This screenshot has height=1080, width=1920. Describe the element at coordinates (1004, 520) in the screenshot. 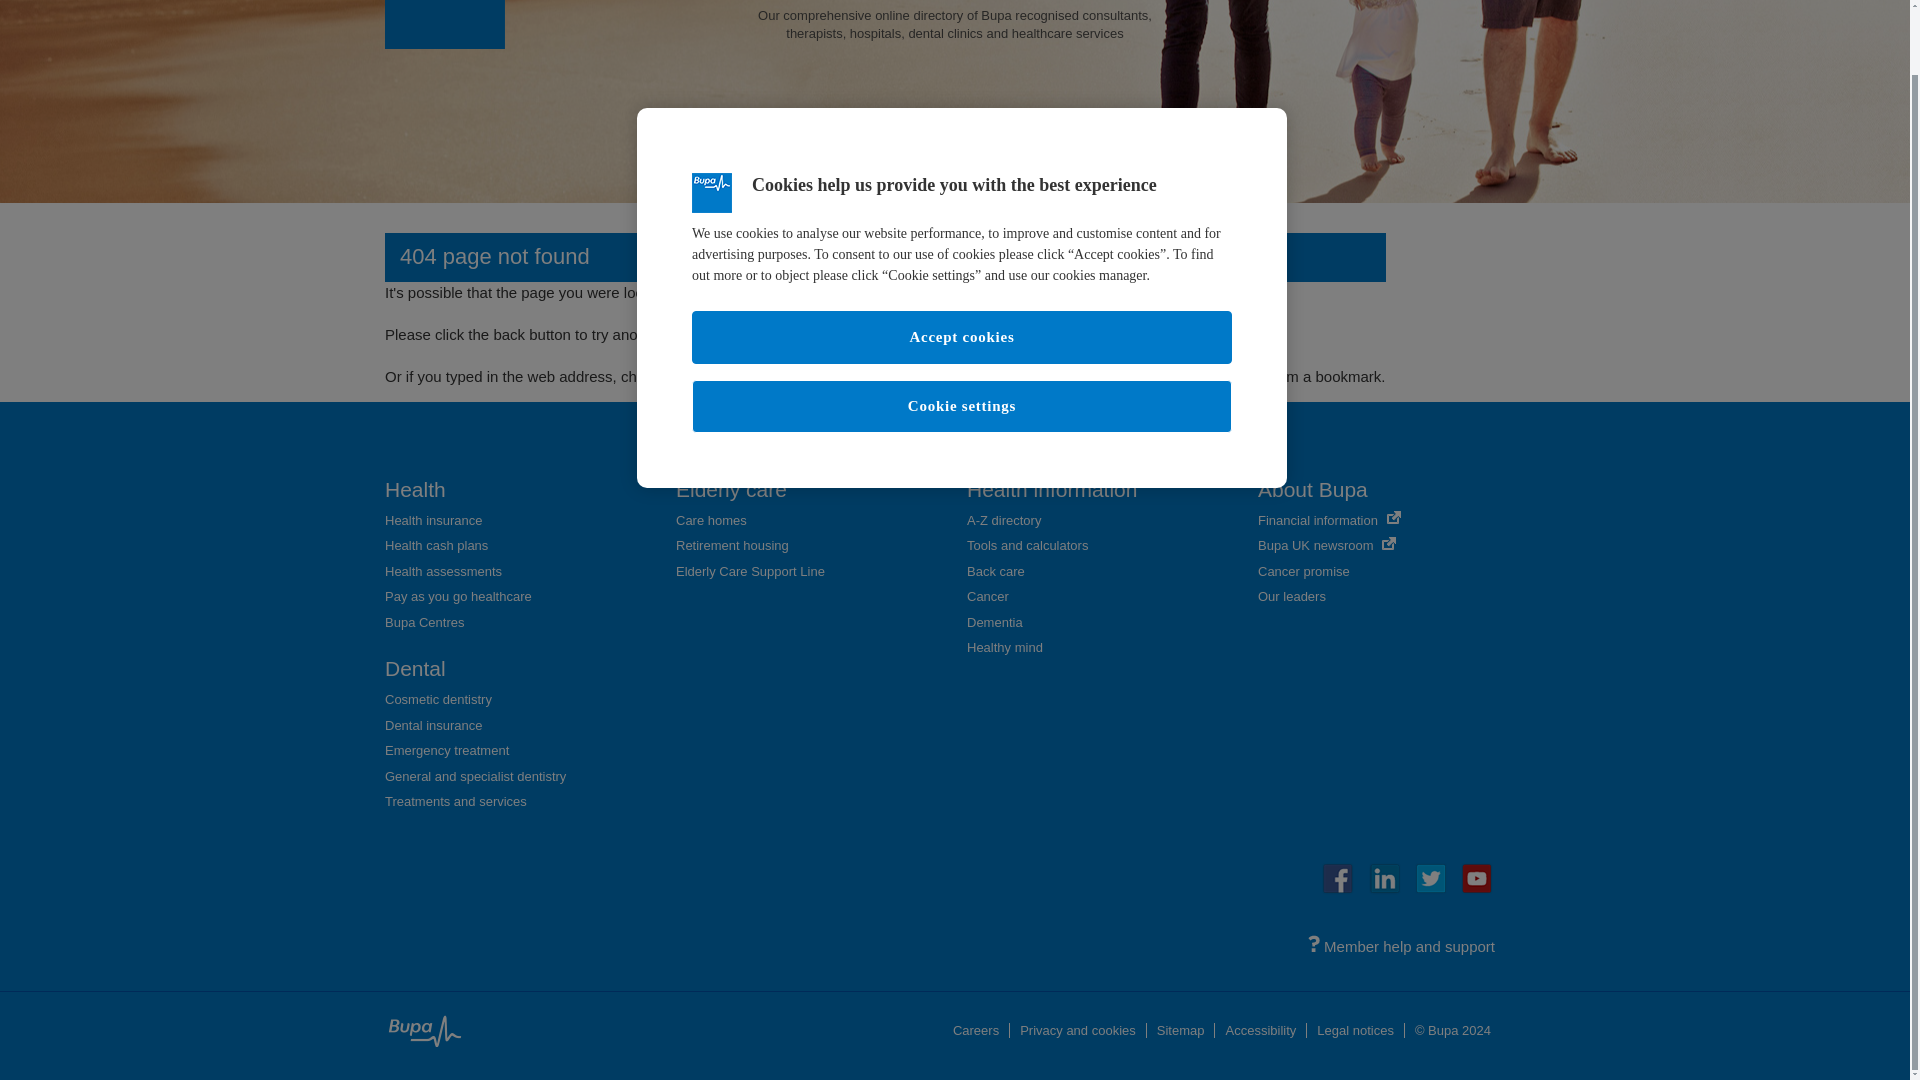

I see `A-Z directory` at that location.